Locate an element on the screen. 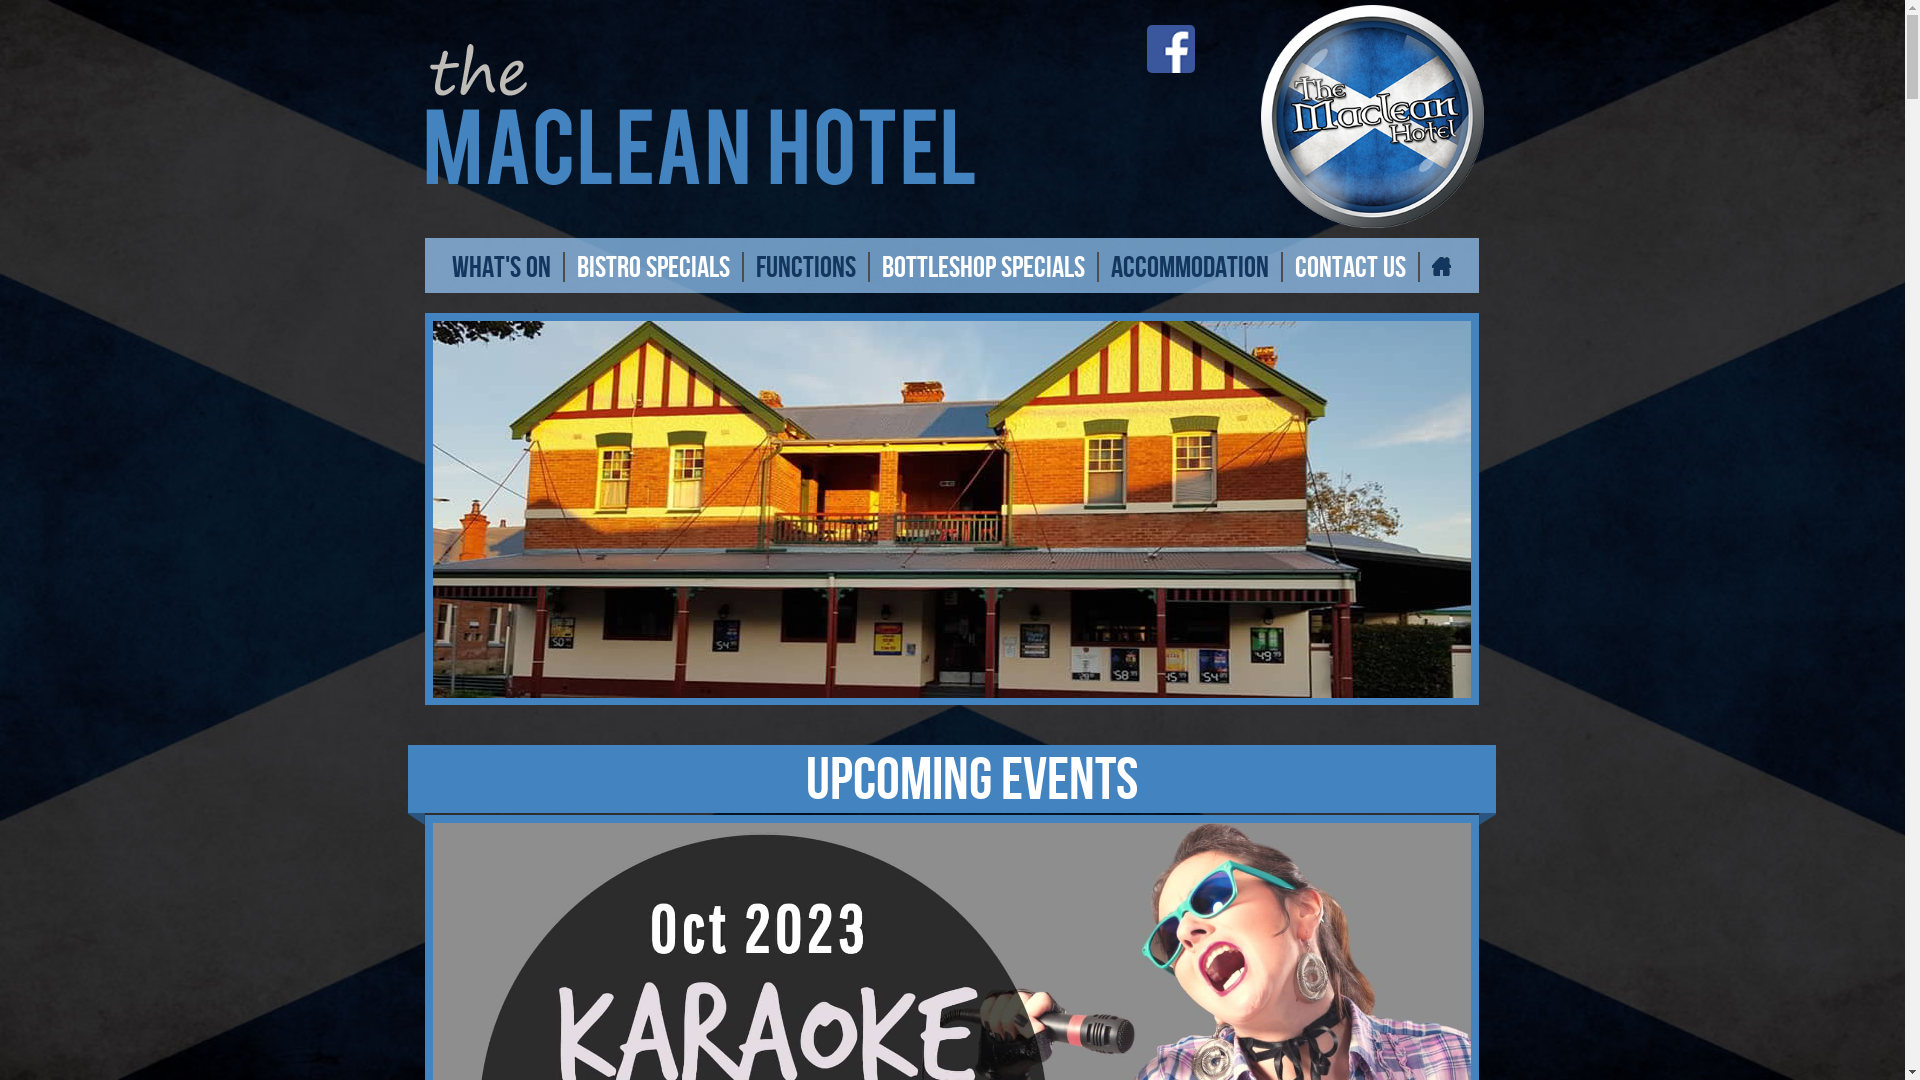  WHAT'S ON is located at coordinates (502, 266).